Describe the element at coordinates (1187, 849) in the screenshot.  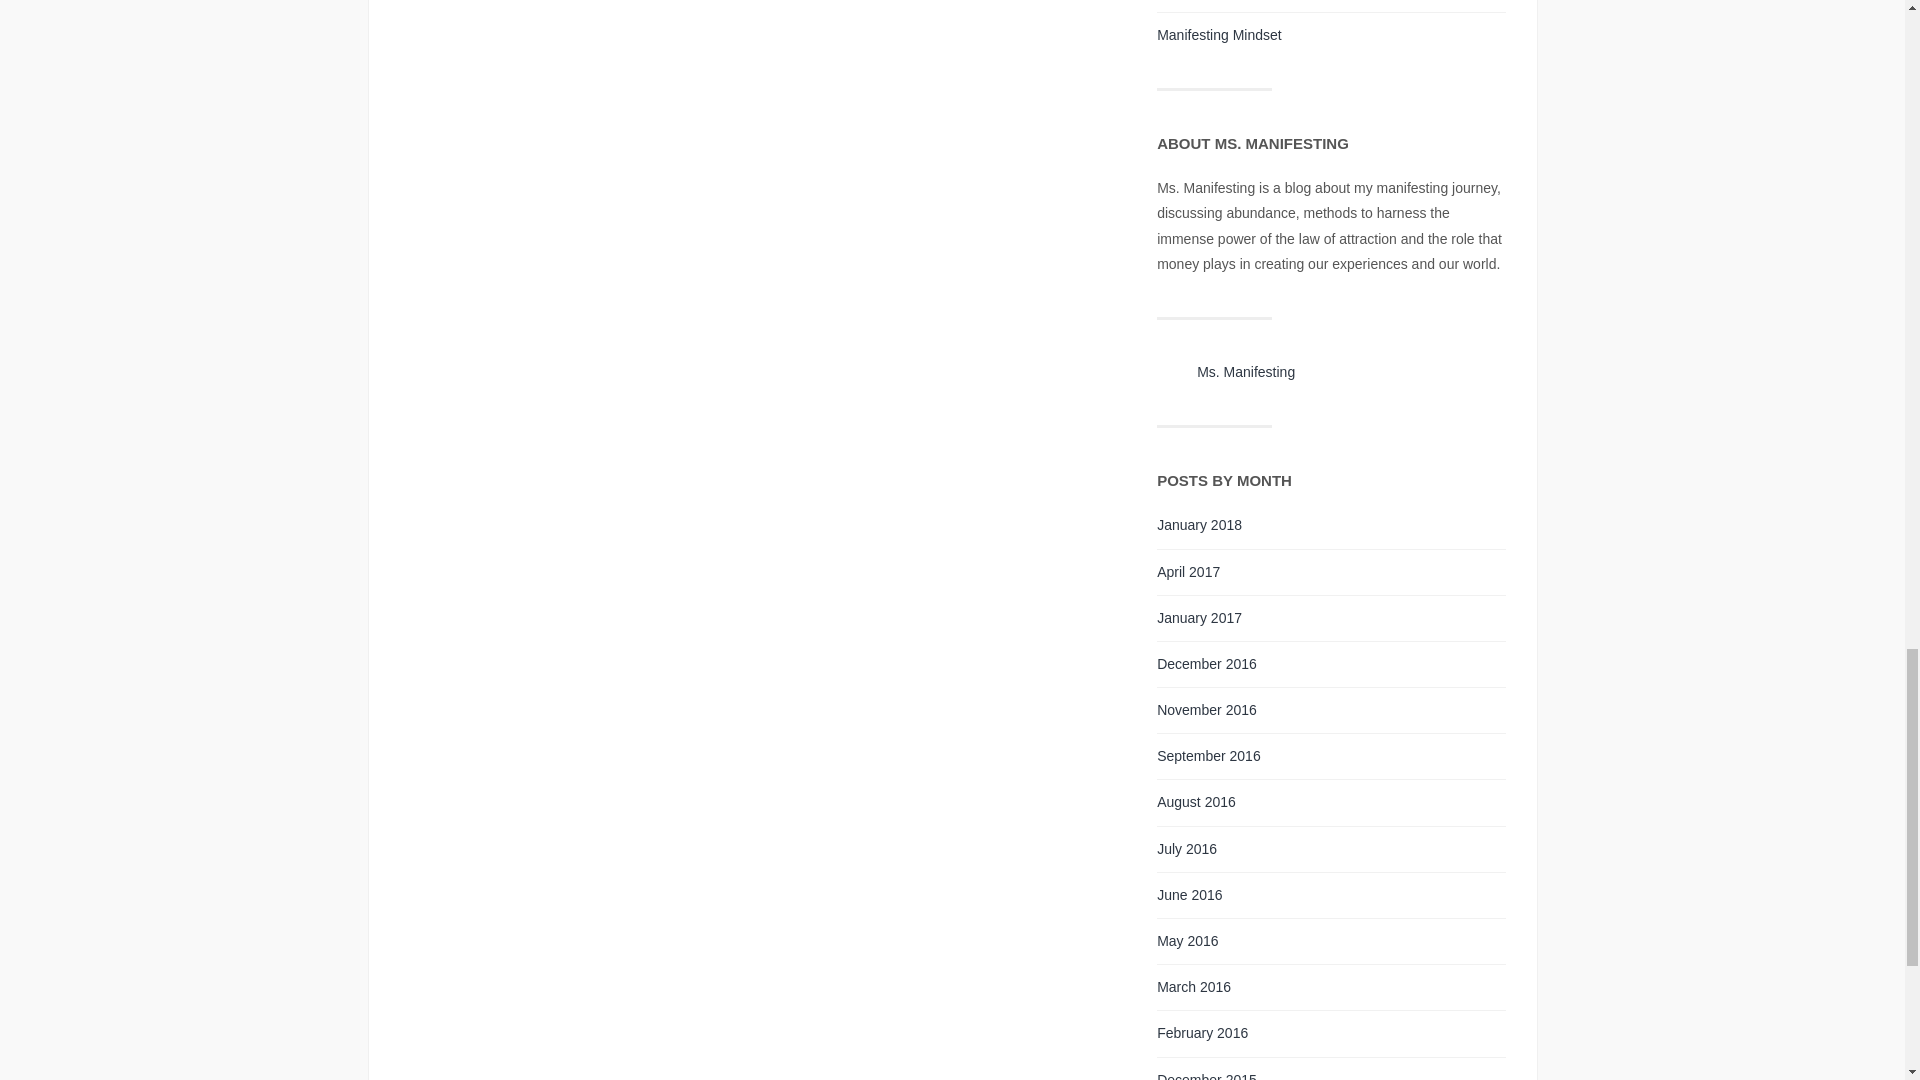
I see `July 2016` at that location.